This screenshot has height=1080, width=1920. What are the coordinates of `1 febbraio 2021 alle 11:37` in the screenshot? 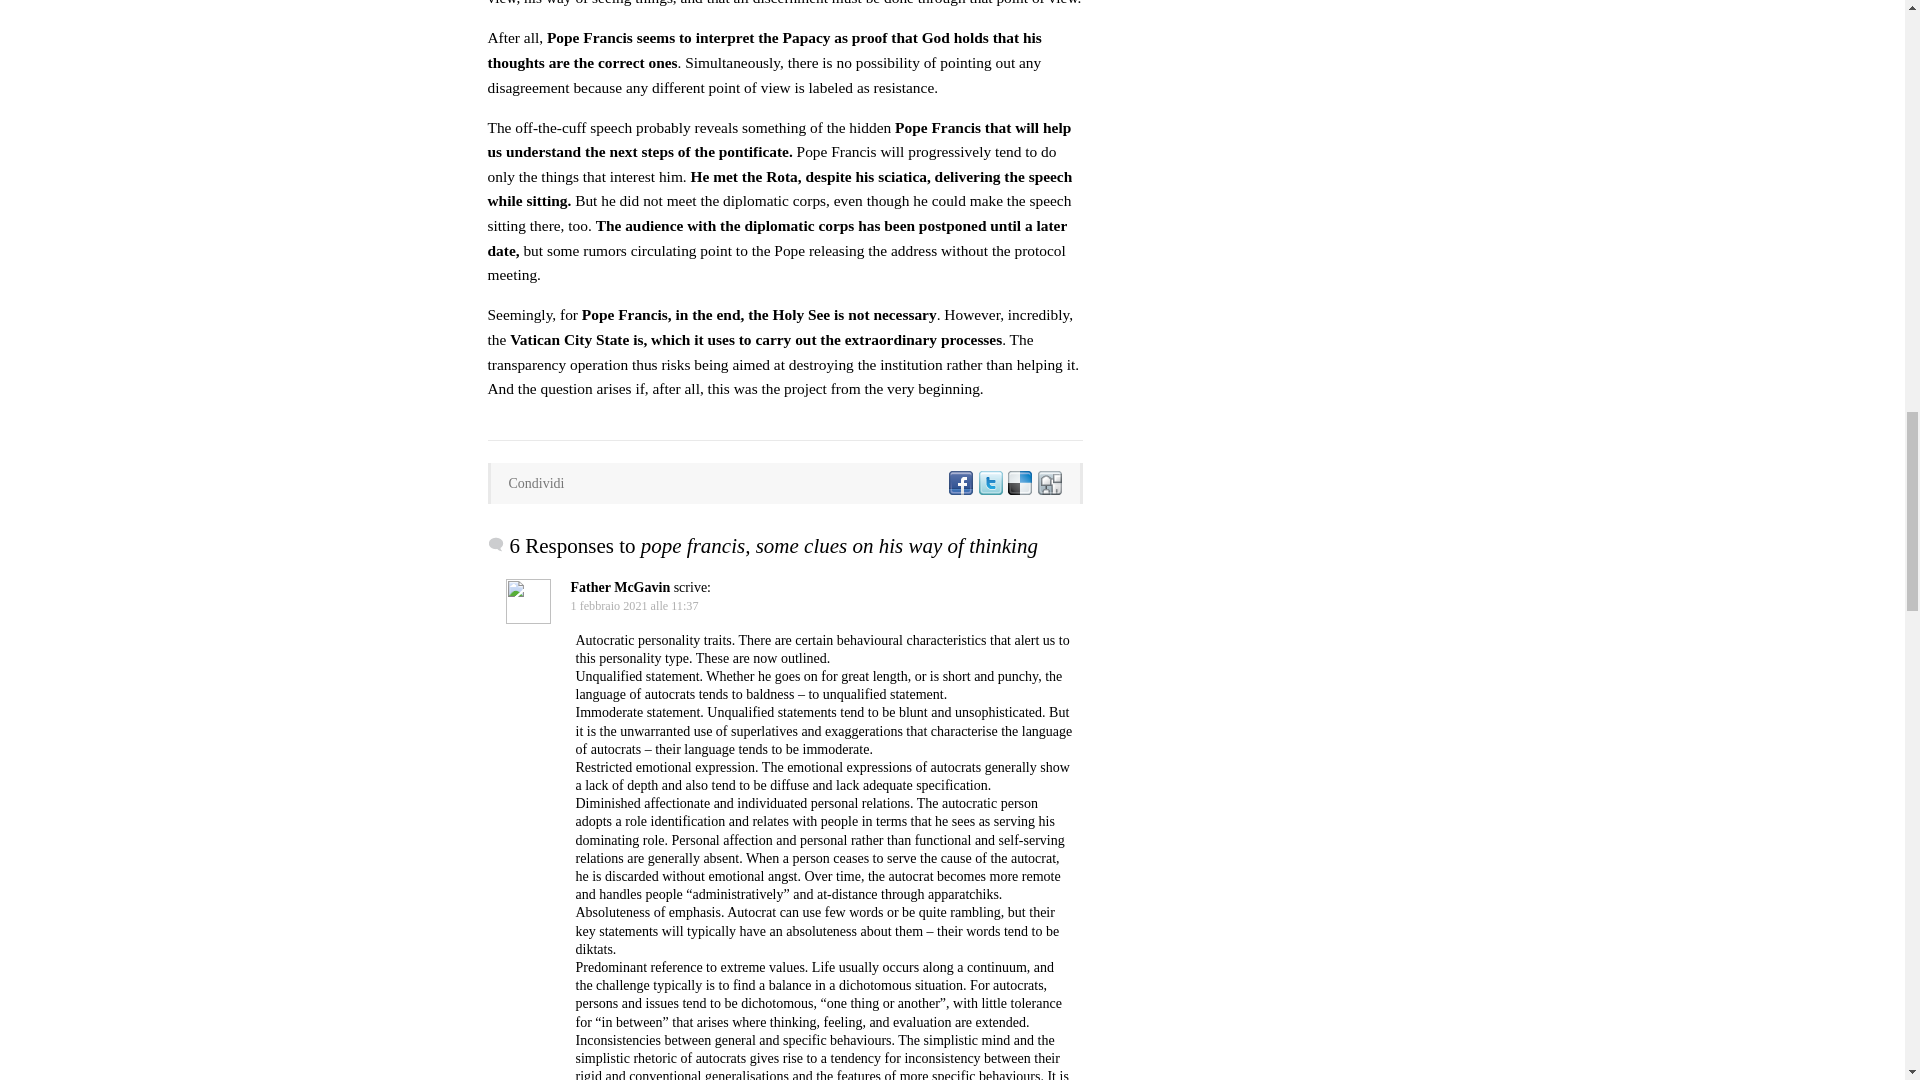 It's located at (634, 606).